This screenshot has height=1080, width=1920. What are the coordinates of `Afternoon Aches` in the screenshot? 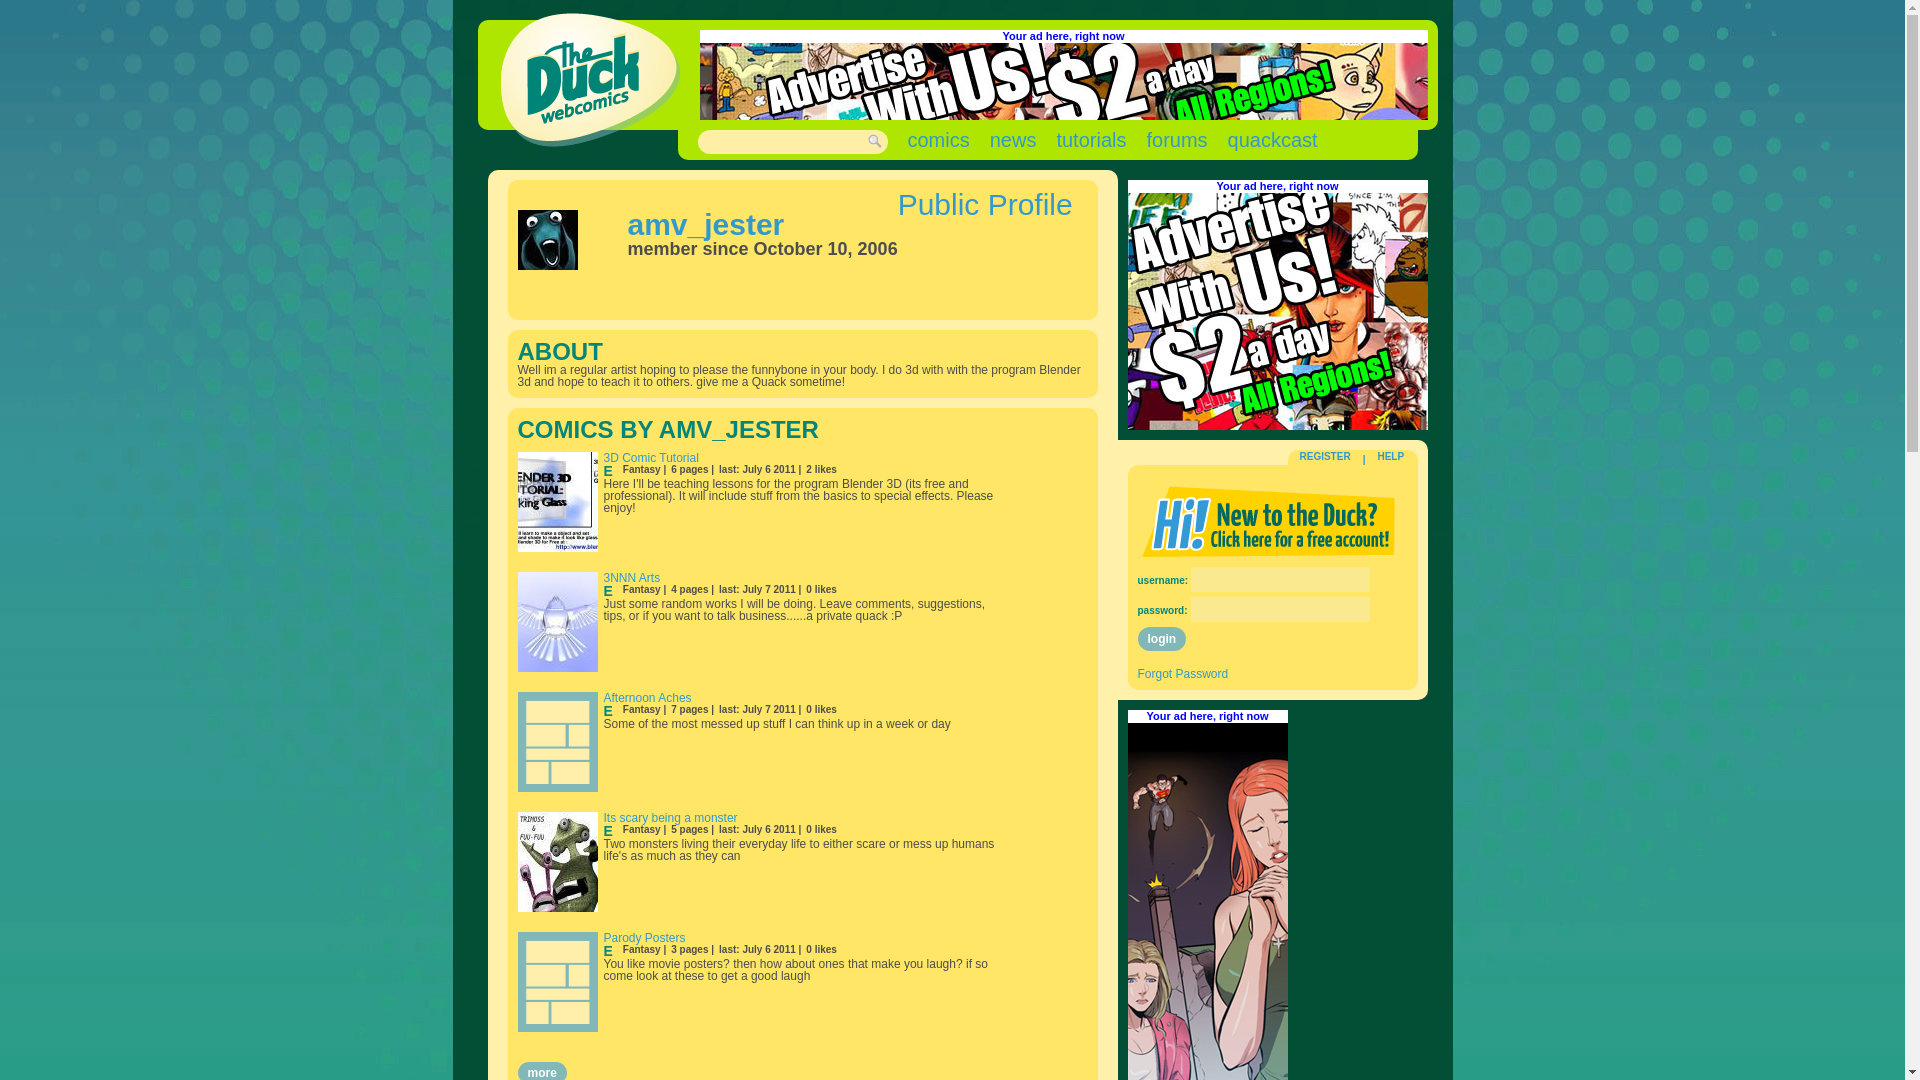 It's located at (648, 698).